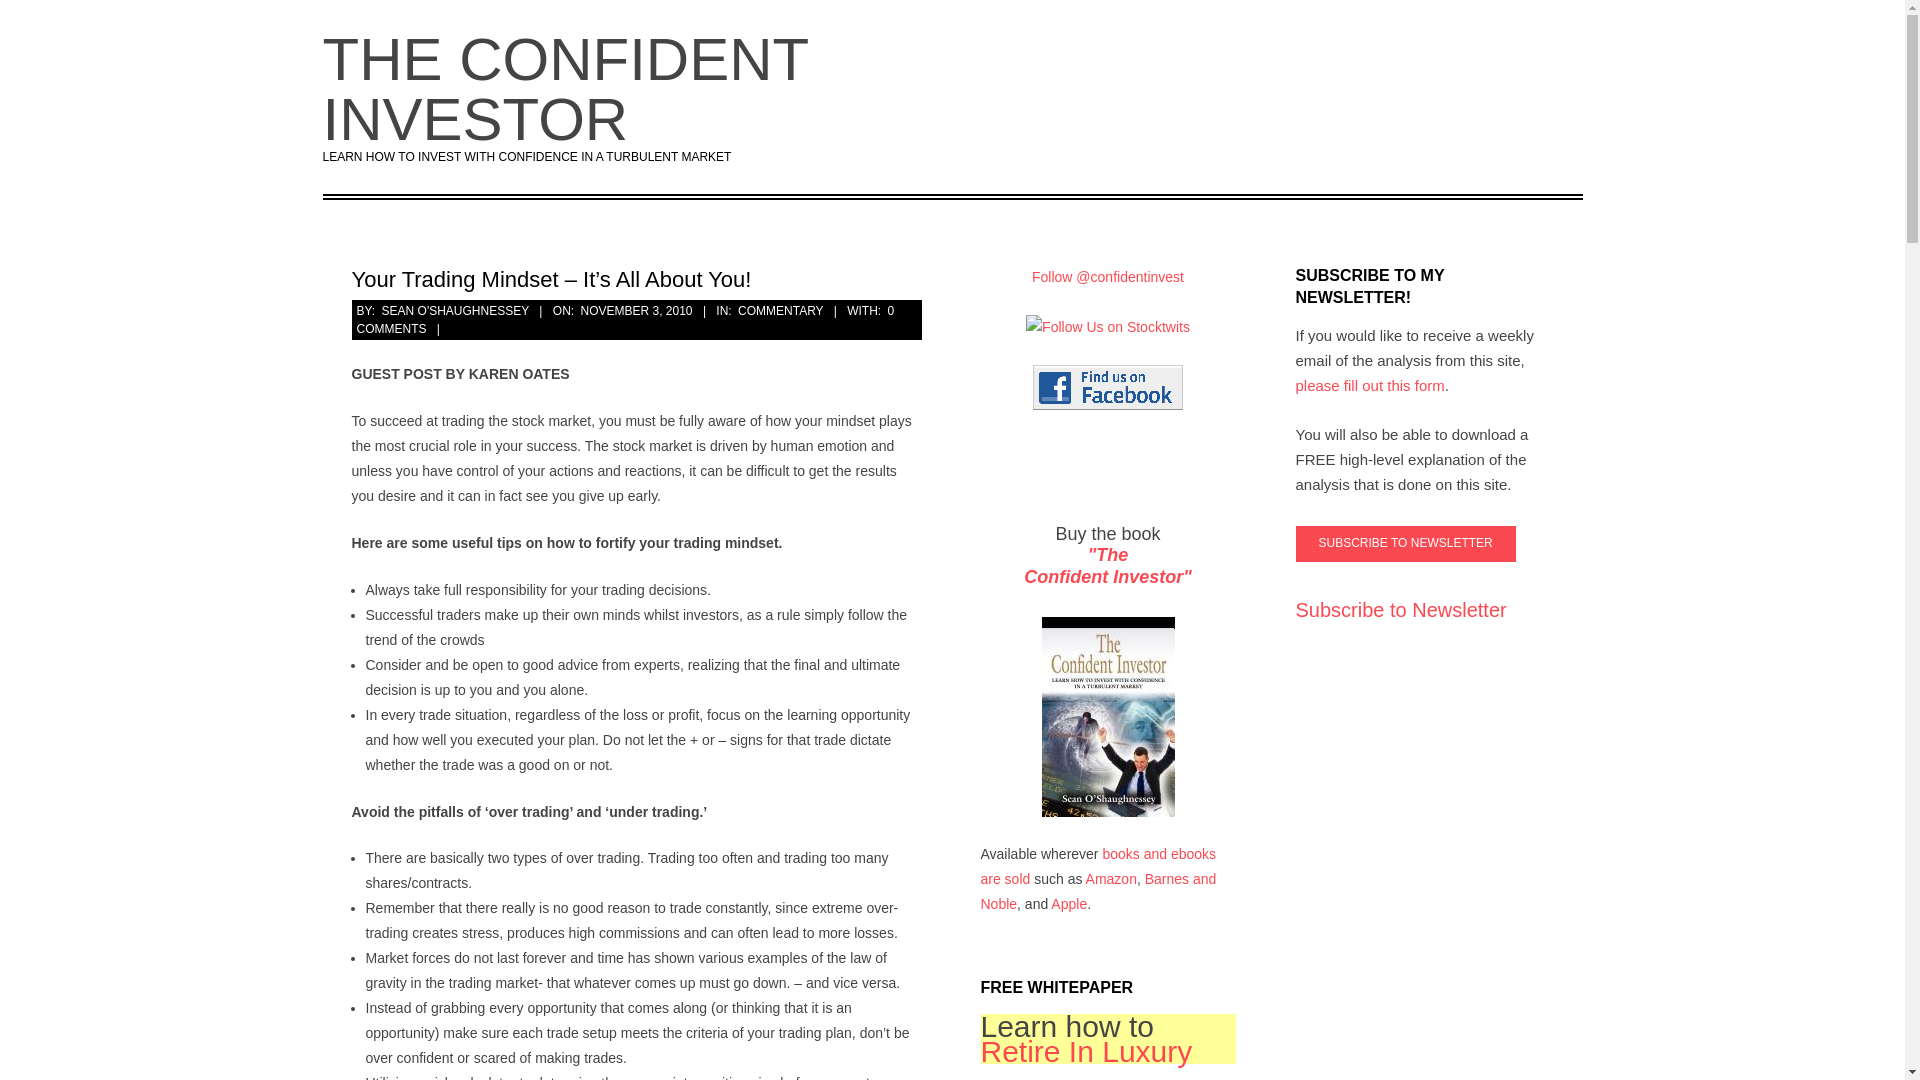  Describe the element at coordinates (635, 310) in the screenshot. I see `Subscribe to Newsletter` at that location.